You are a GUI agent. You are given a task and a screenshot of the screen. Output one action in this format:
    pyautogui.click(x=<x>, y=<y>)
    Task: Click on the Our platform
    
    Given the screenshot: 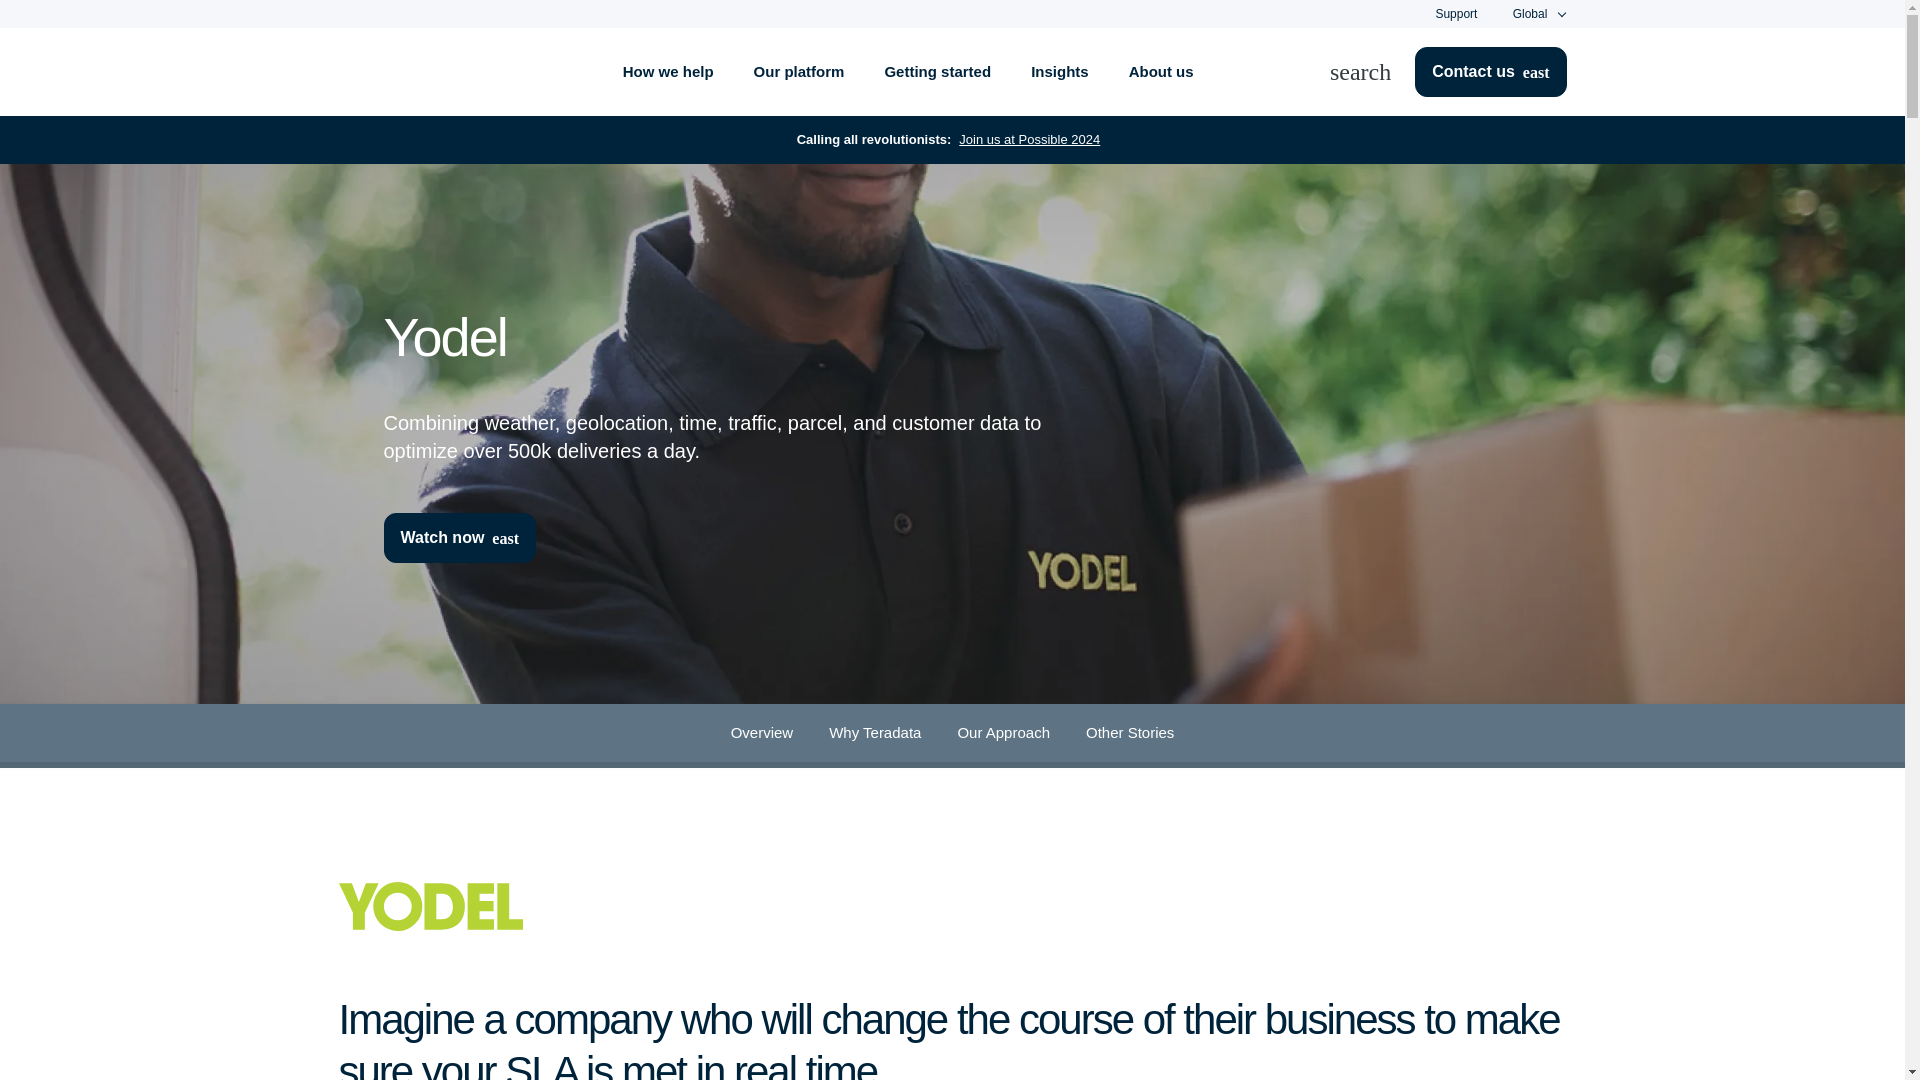 What is the action you would take?
    pyautogui.click(x=799, y=72)
    